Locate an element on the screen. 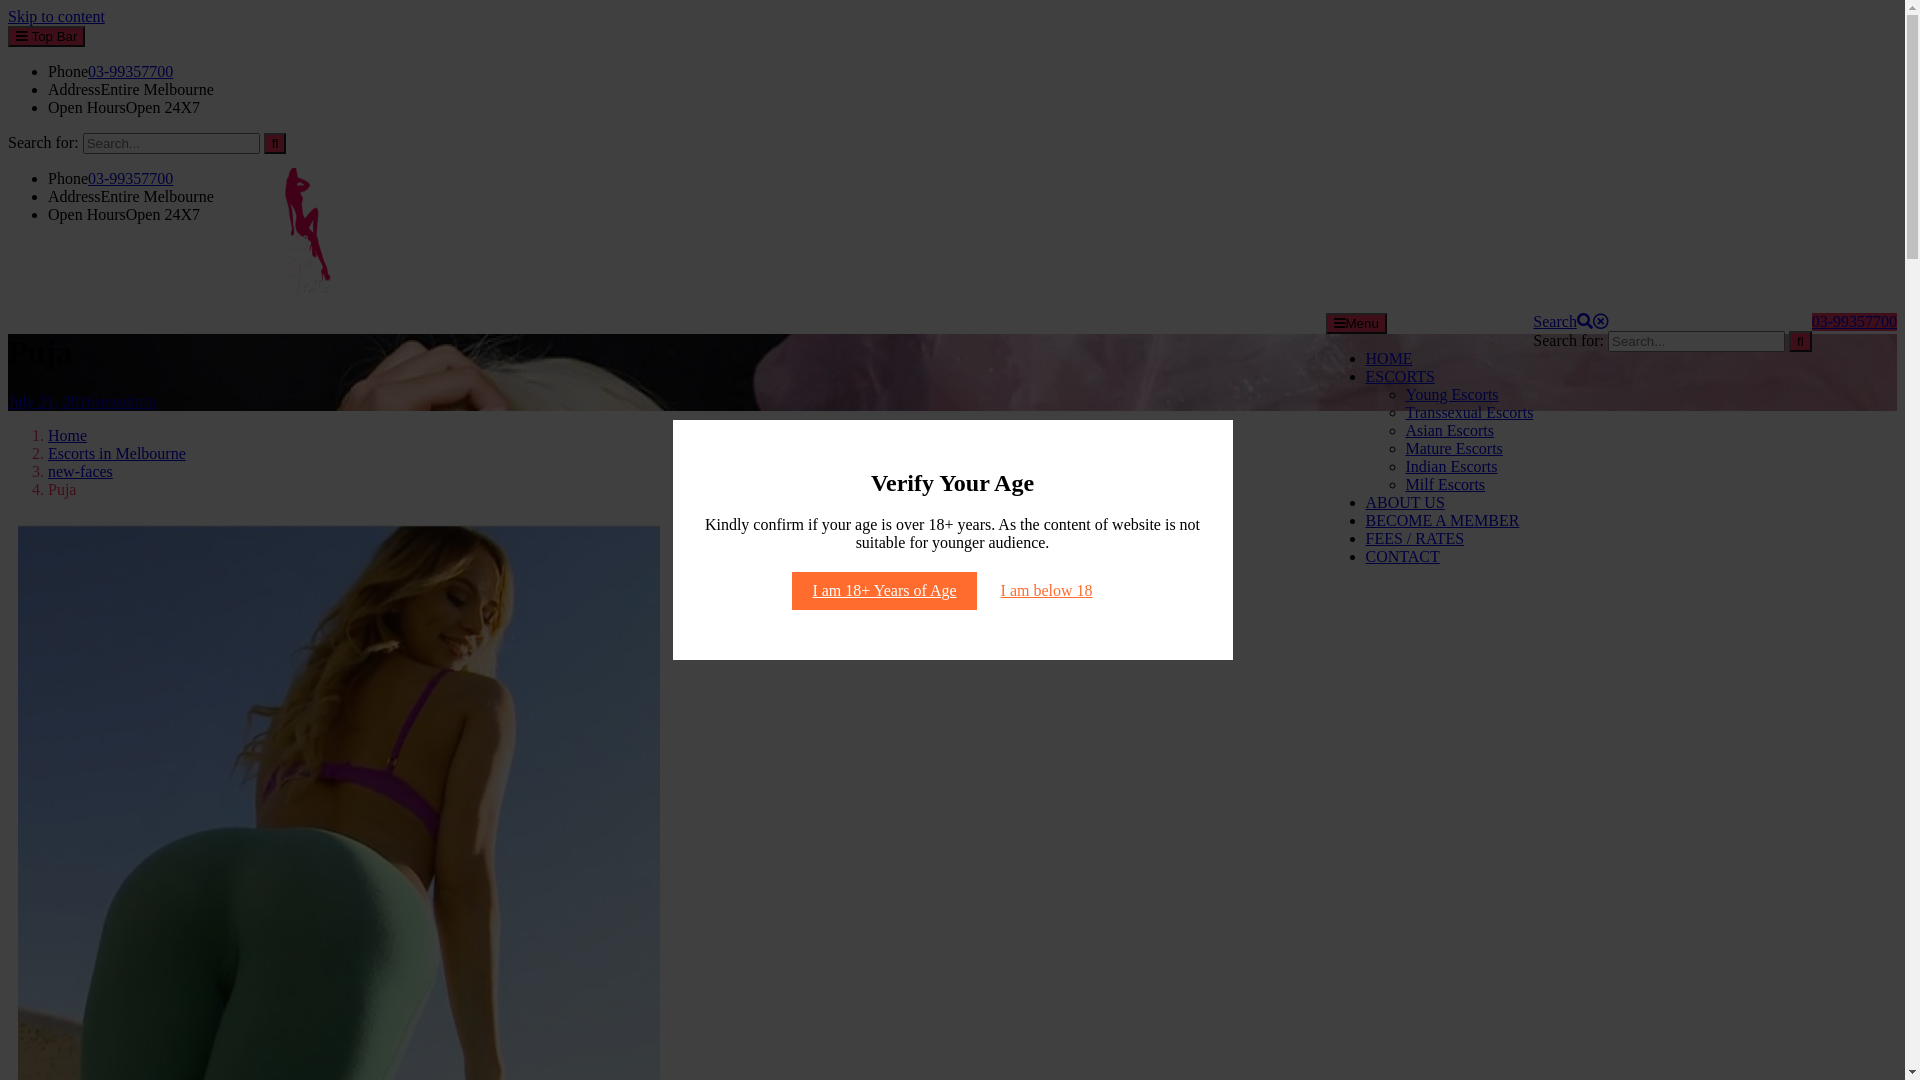  new-faces is located at coordinates (80, 472).